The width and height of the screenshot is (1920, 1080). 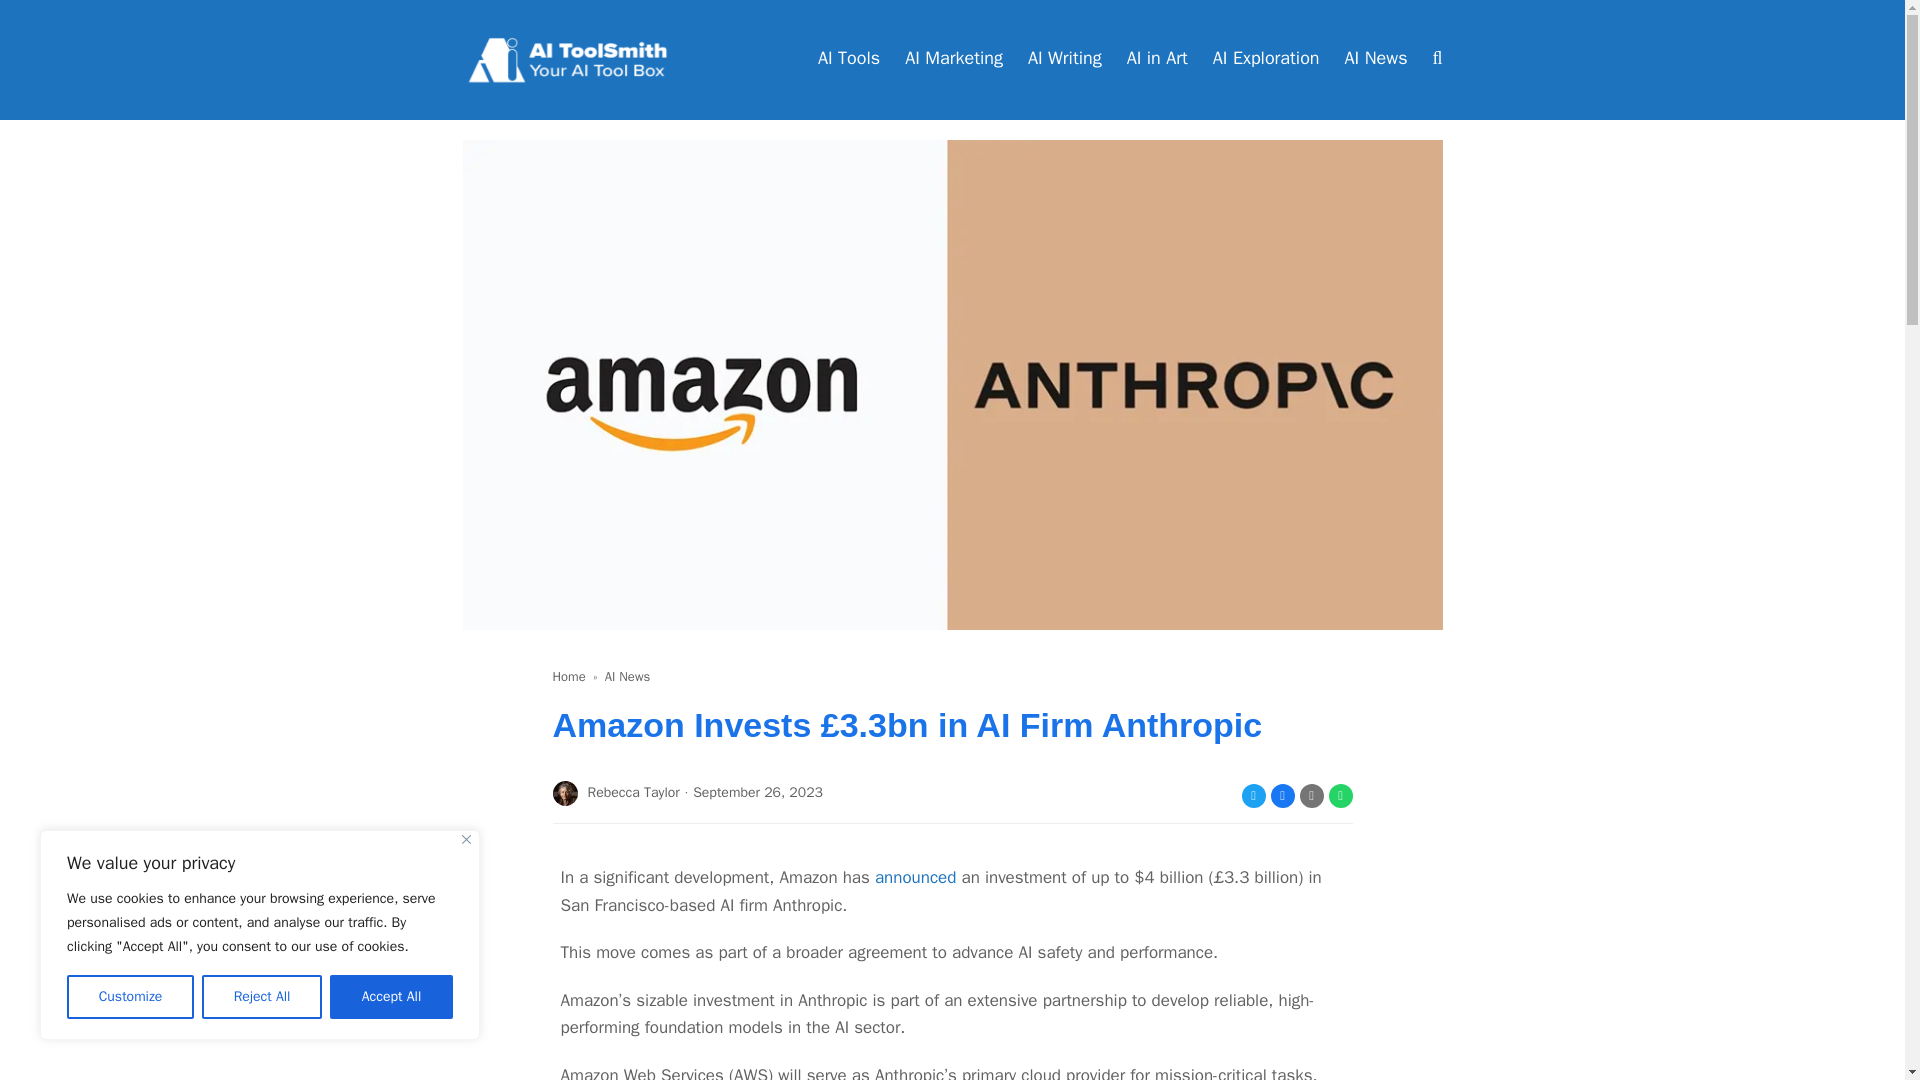 I want to click on AI Marketing, so click(x=953, y=60).